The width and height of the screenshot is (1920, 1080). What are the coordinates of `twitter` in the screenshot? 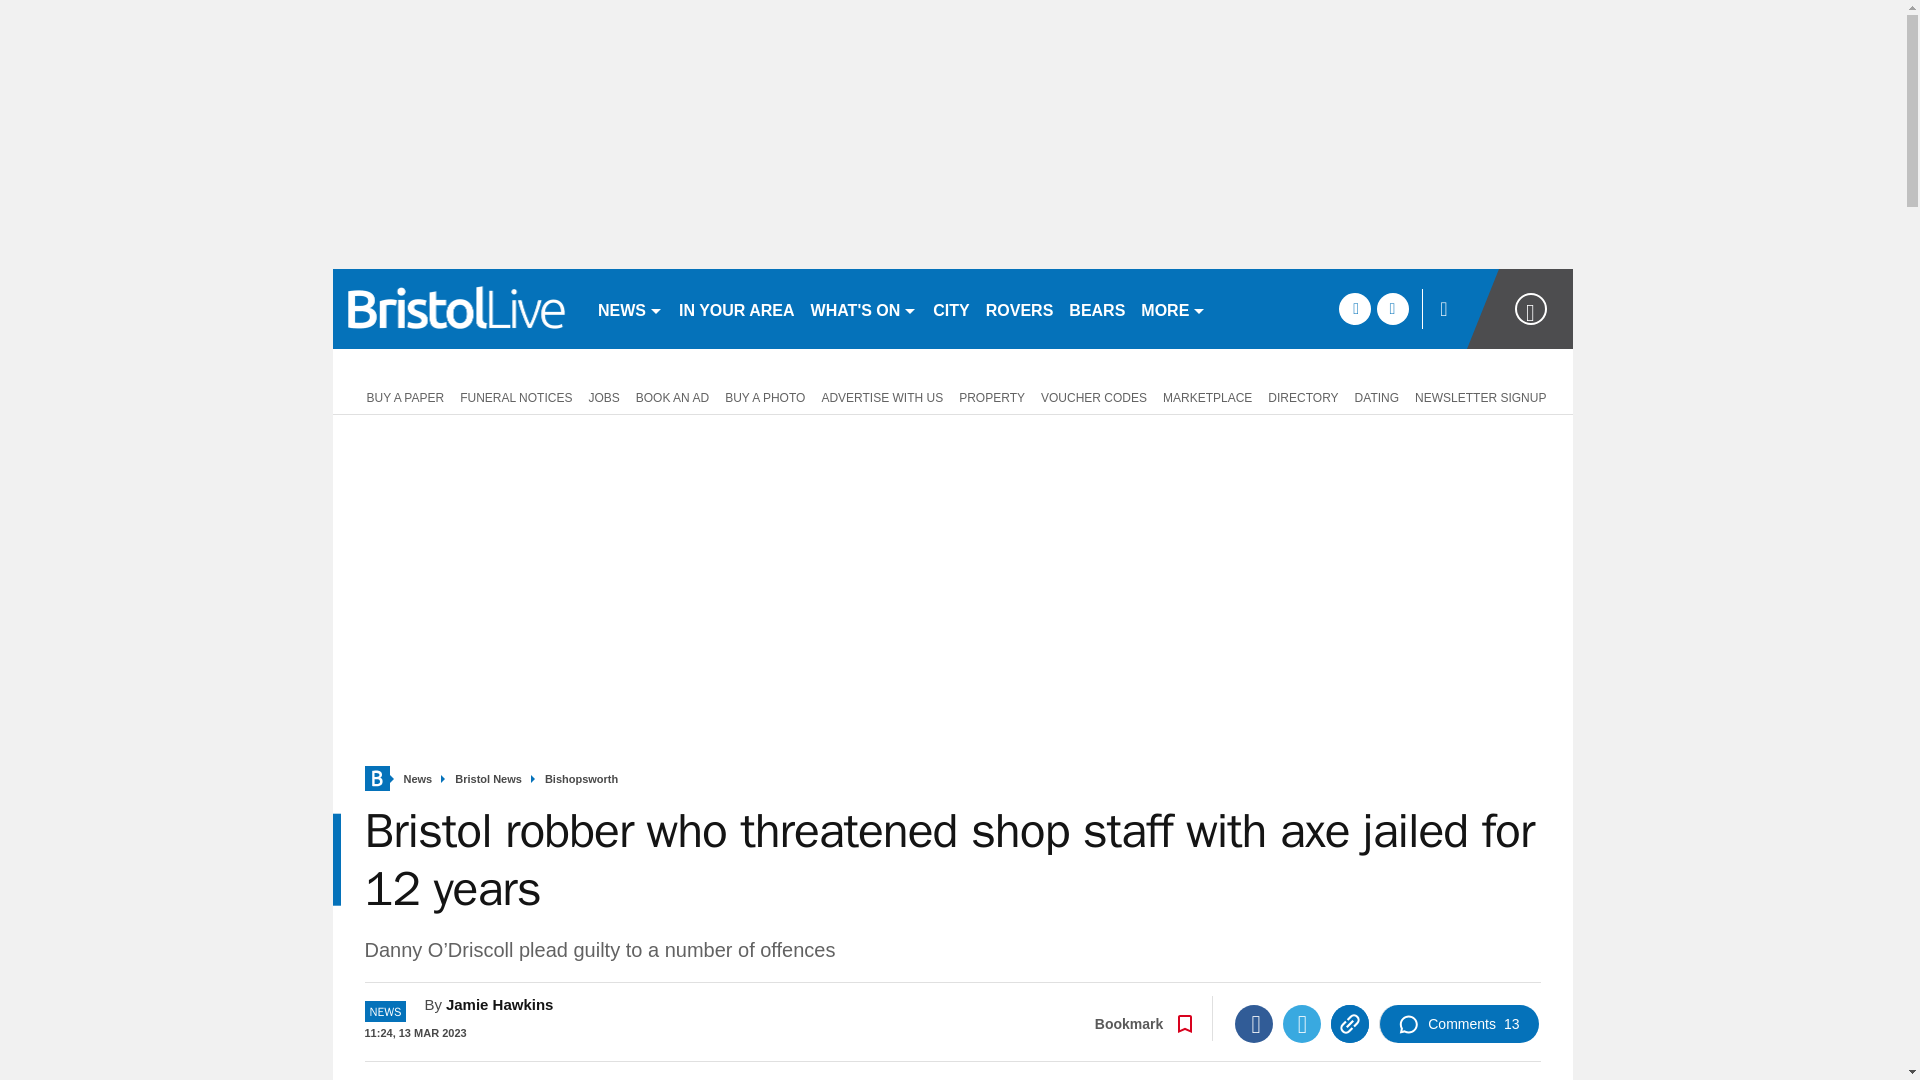 It's located at (1392, 308).